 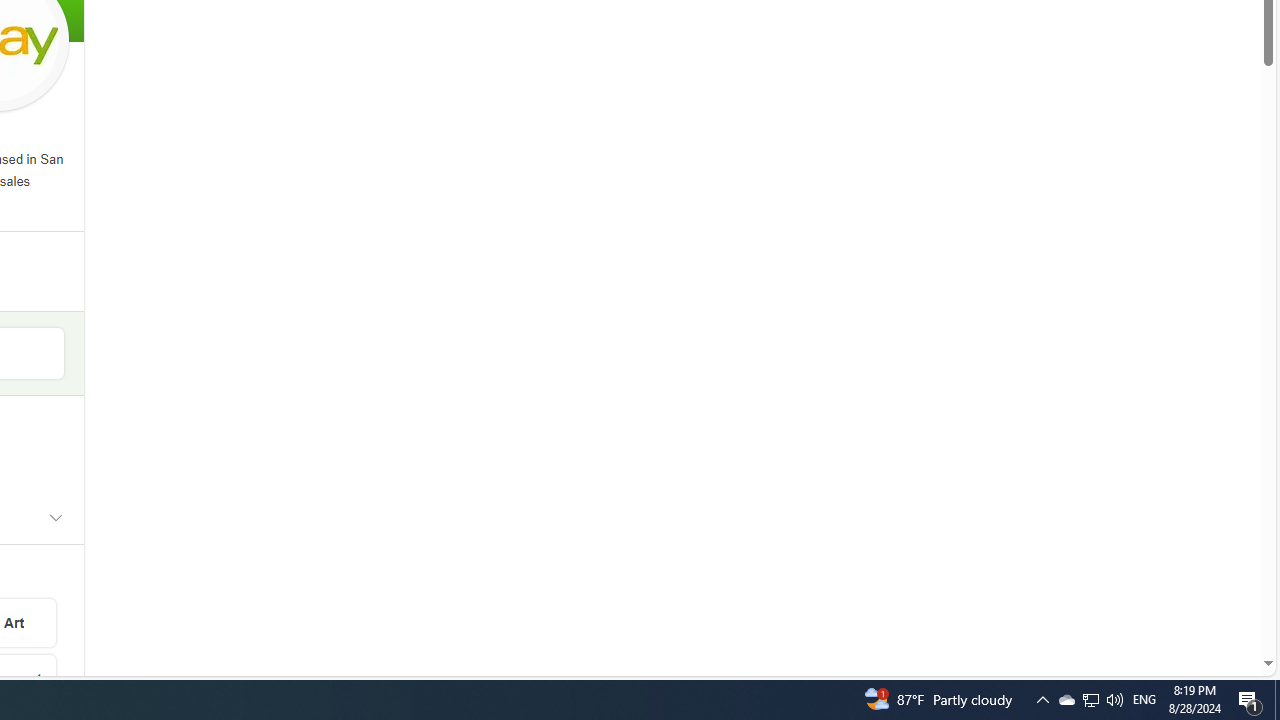 What do you see at coordinates (1222, 604) in the screenshot?
I see `Search more` at bounding box center [1222, 604].